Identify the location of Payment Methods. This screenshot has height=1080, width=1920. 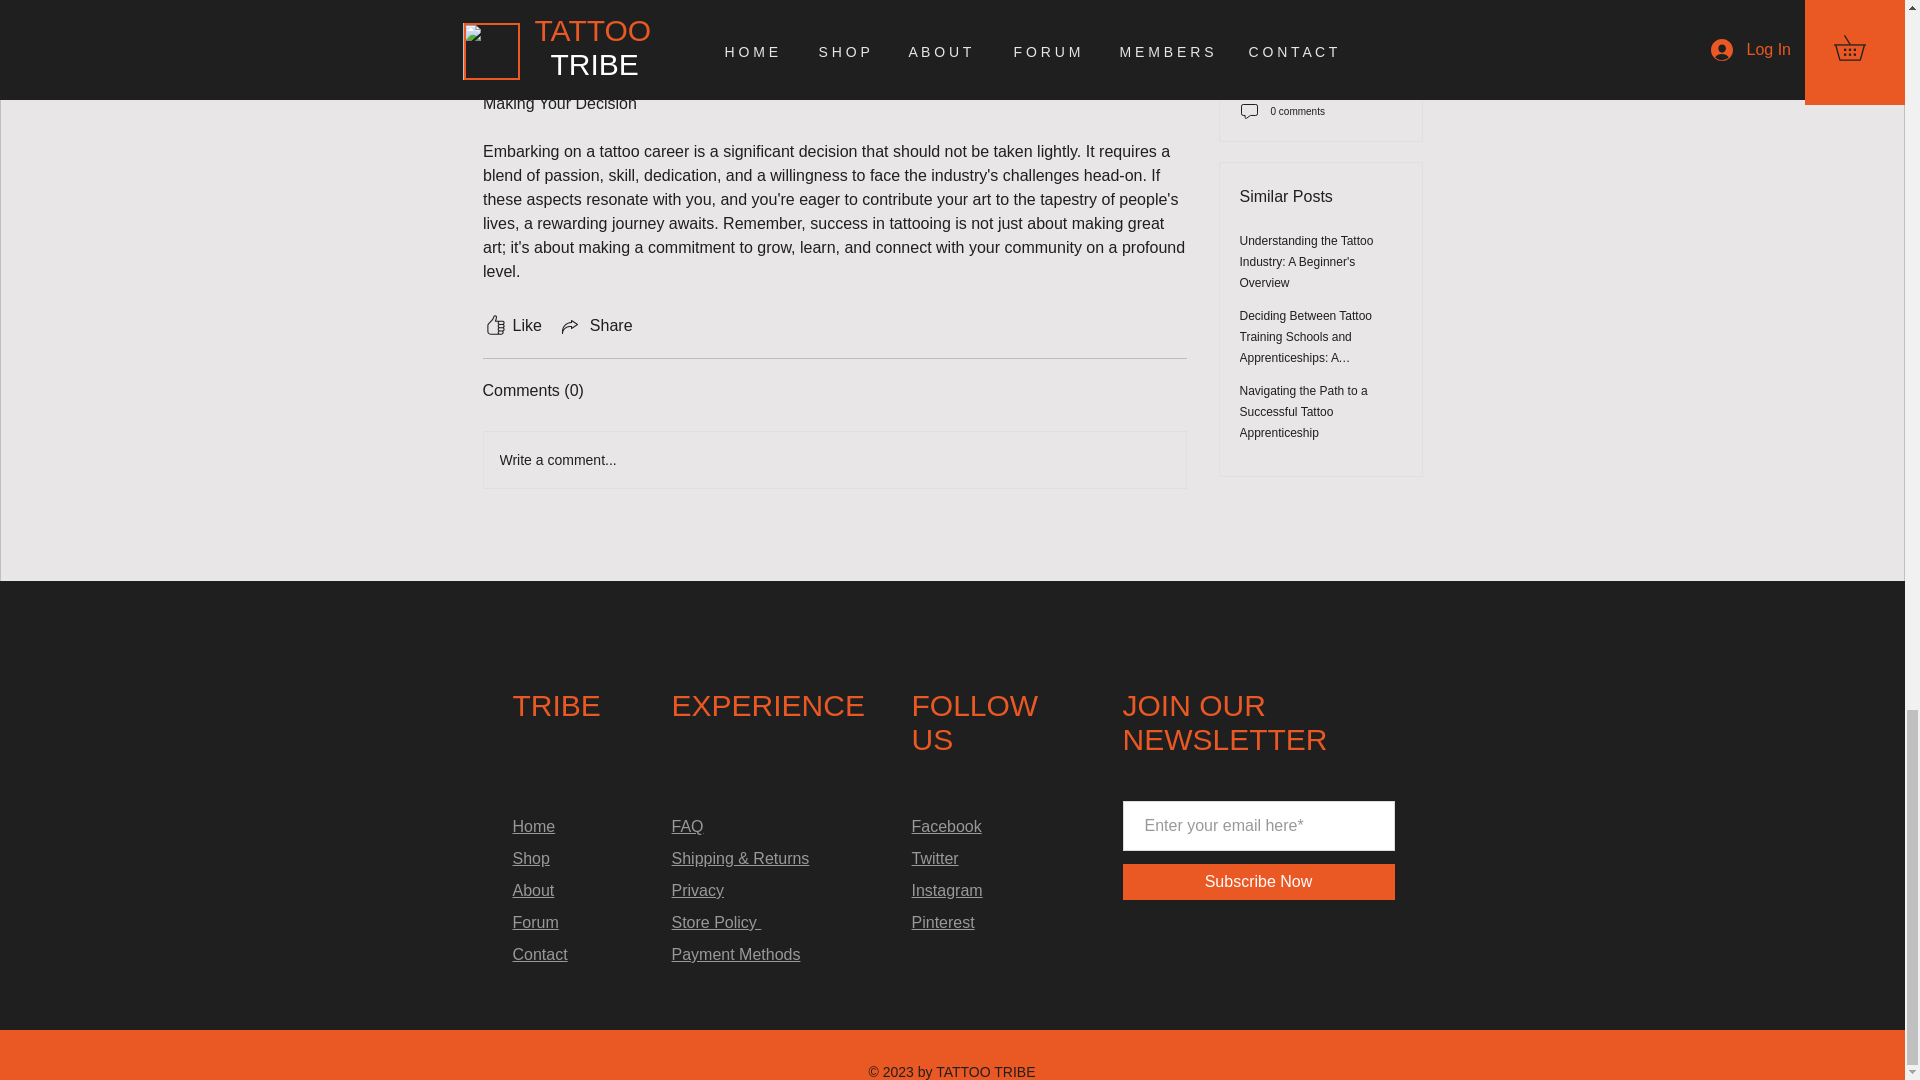
(736, 954).